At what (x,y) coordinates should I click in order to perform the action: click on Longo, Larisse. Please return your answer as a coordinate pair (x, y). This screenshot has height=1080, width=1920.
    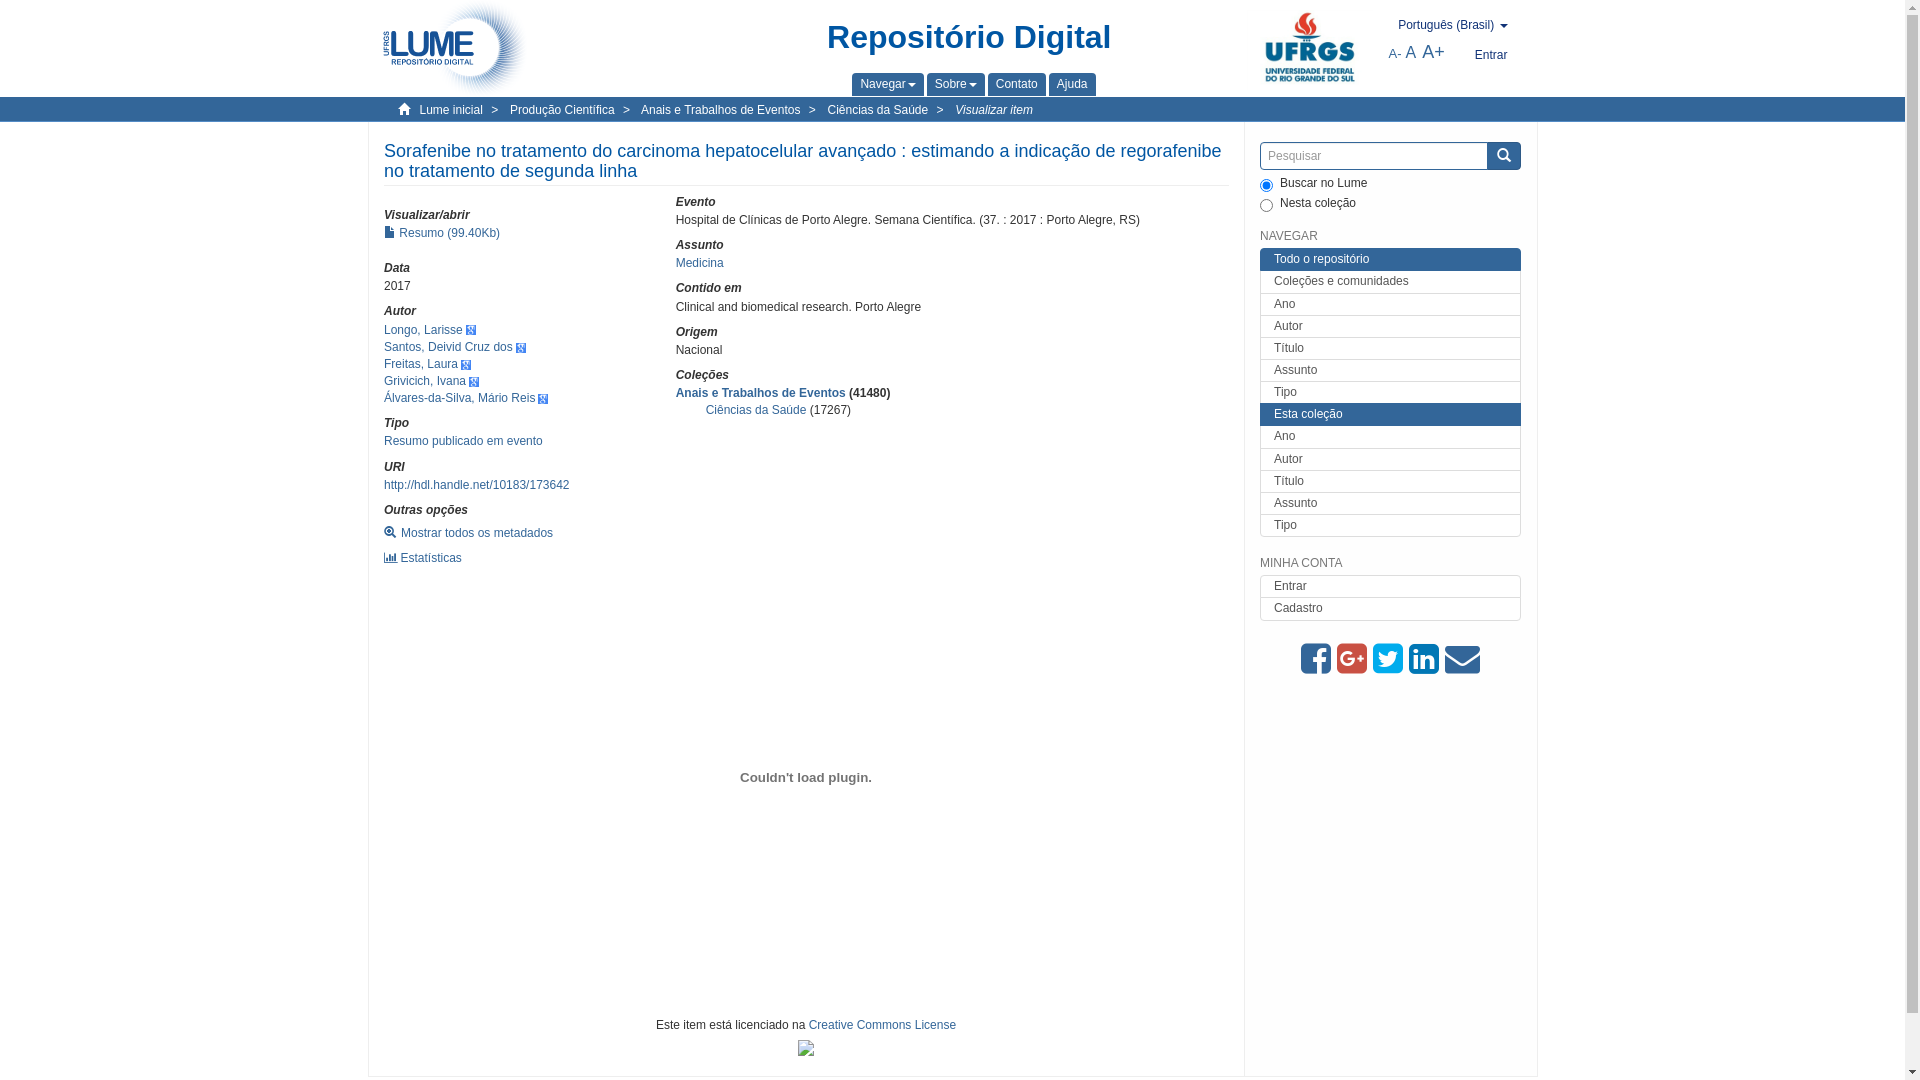
    Looking at the image, I should click on (424, 330).